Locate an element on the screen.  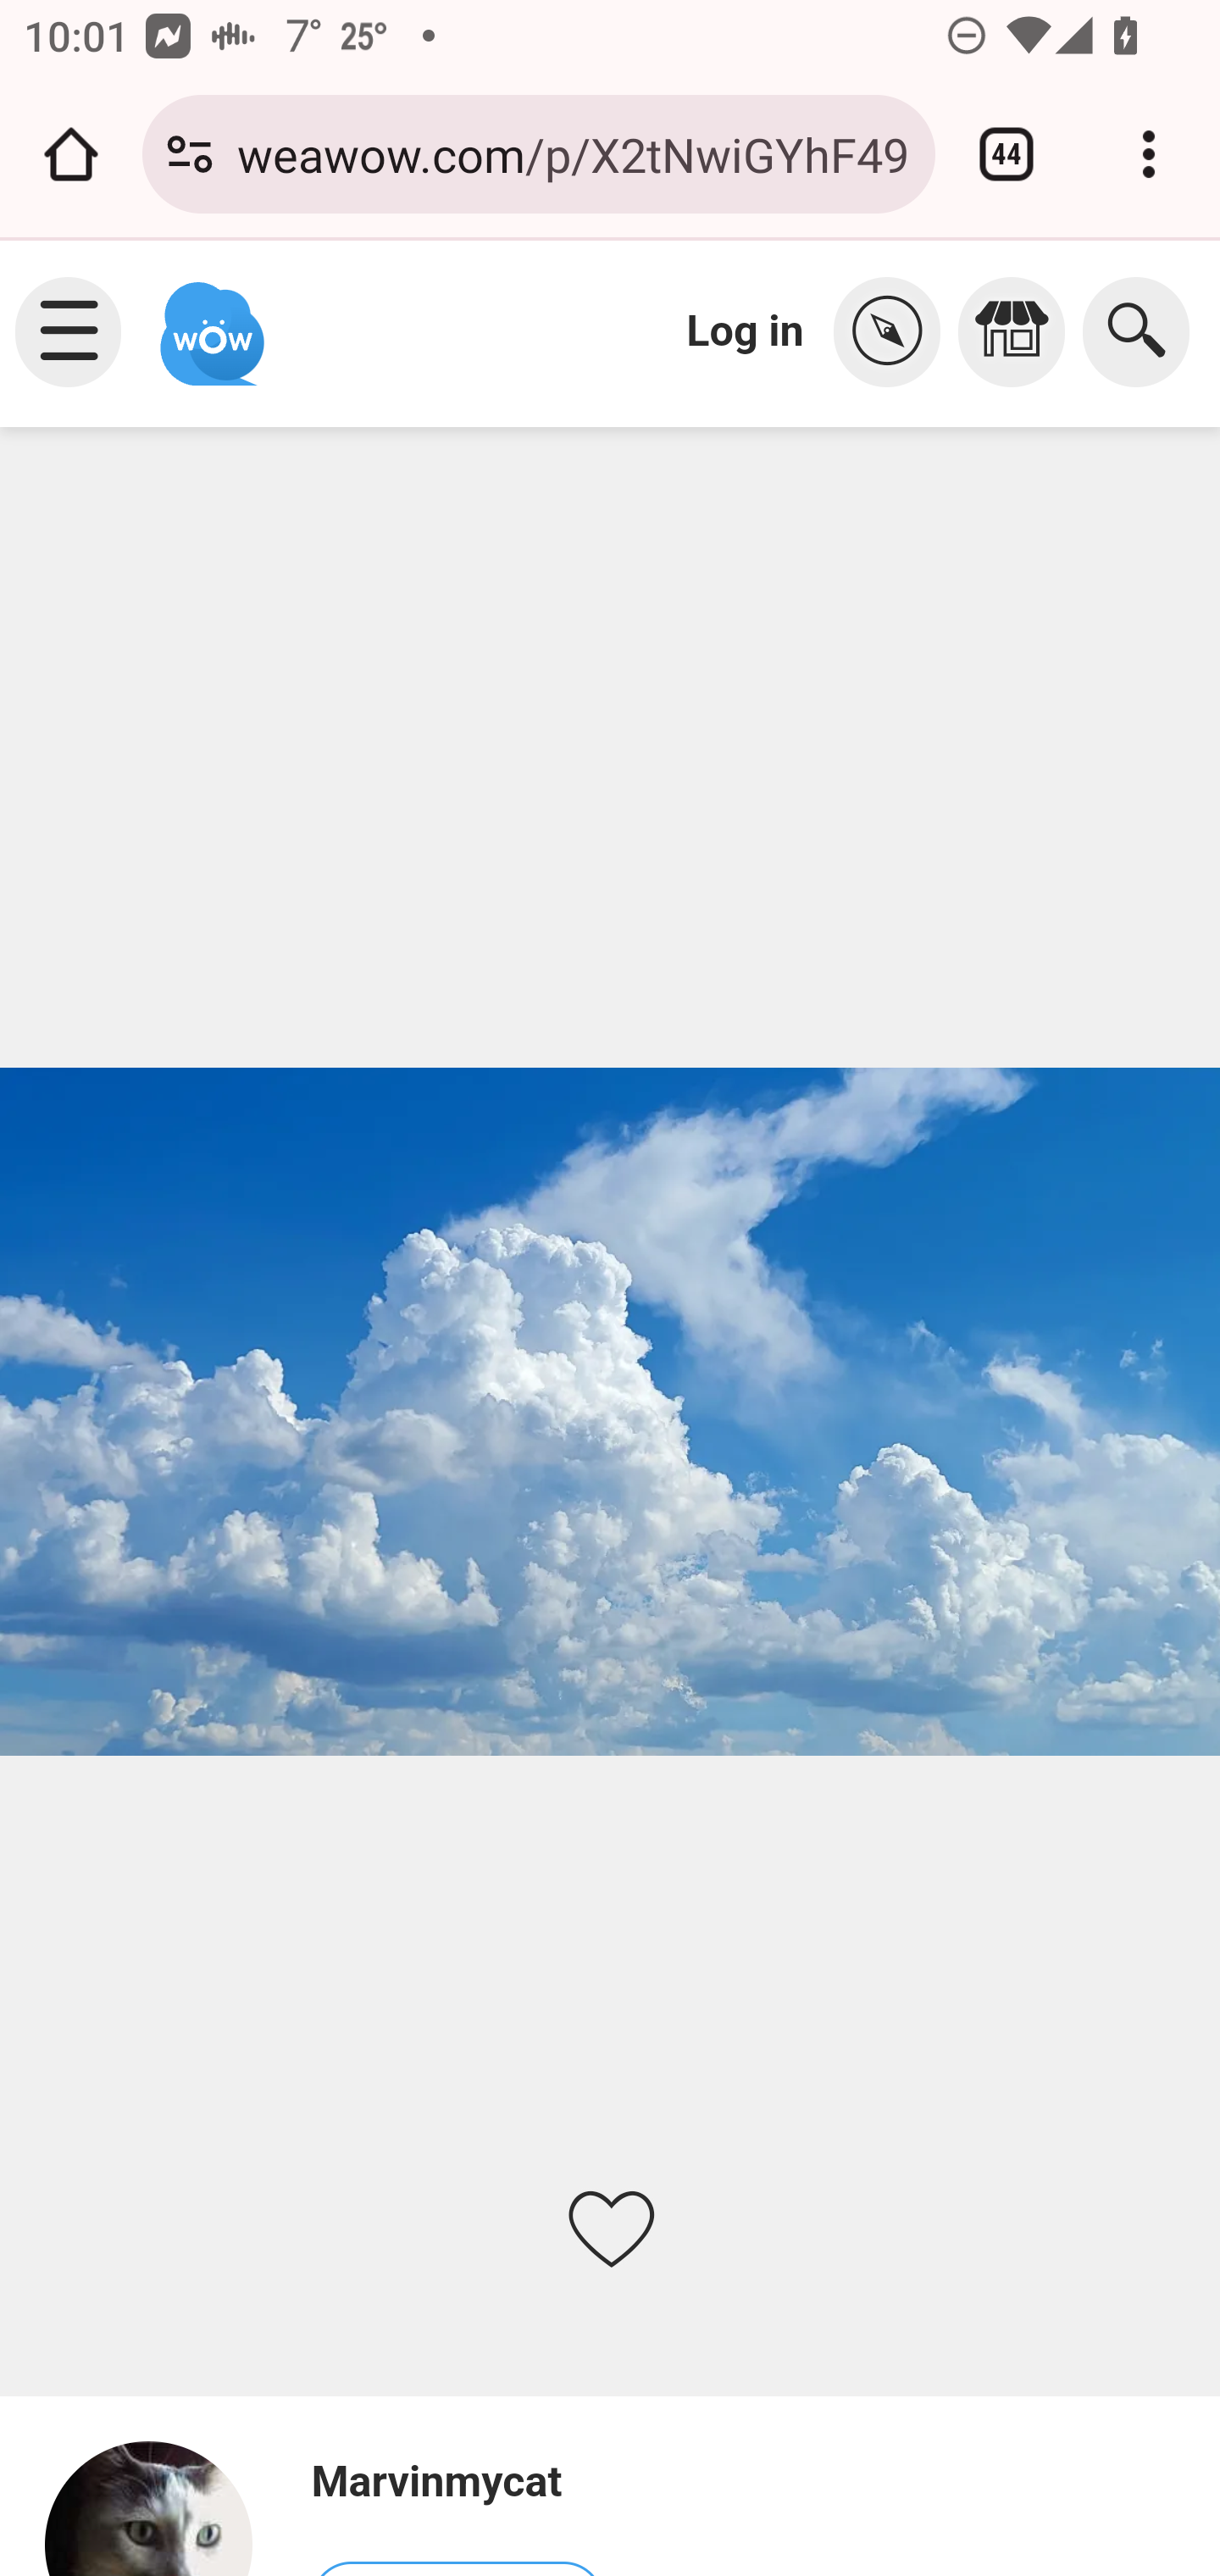
Customize and control Google Chrome is located at coordinates (1149, 154).